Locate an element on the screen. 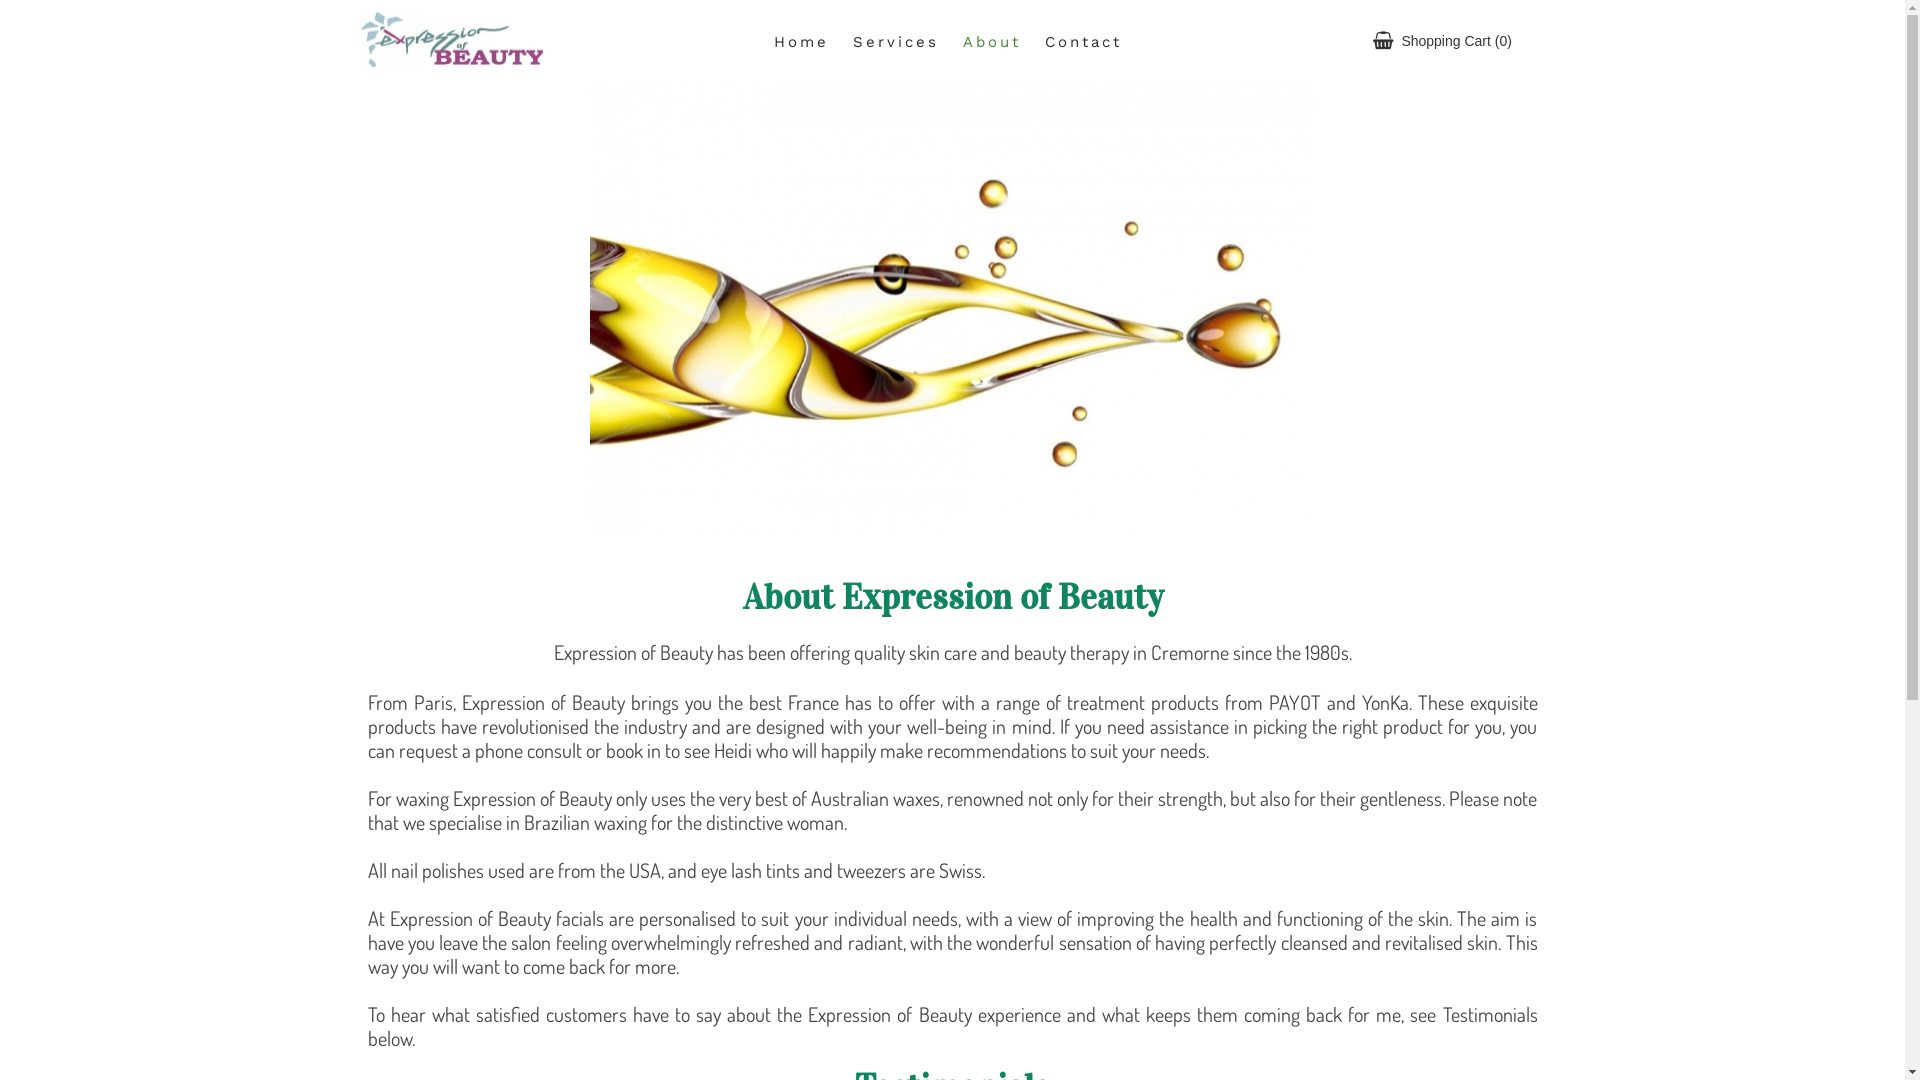  Home is located at coordinates (802, 42).